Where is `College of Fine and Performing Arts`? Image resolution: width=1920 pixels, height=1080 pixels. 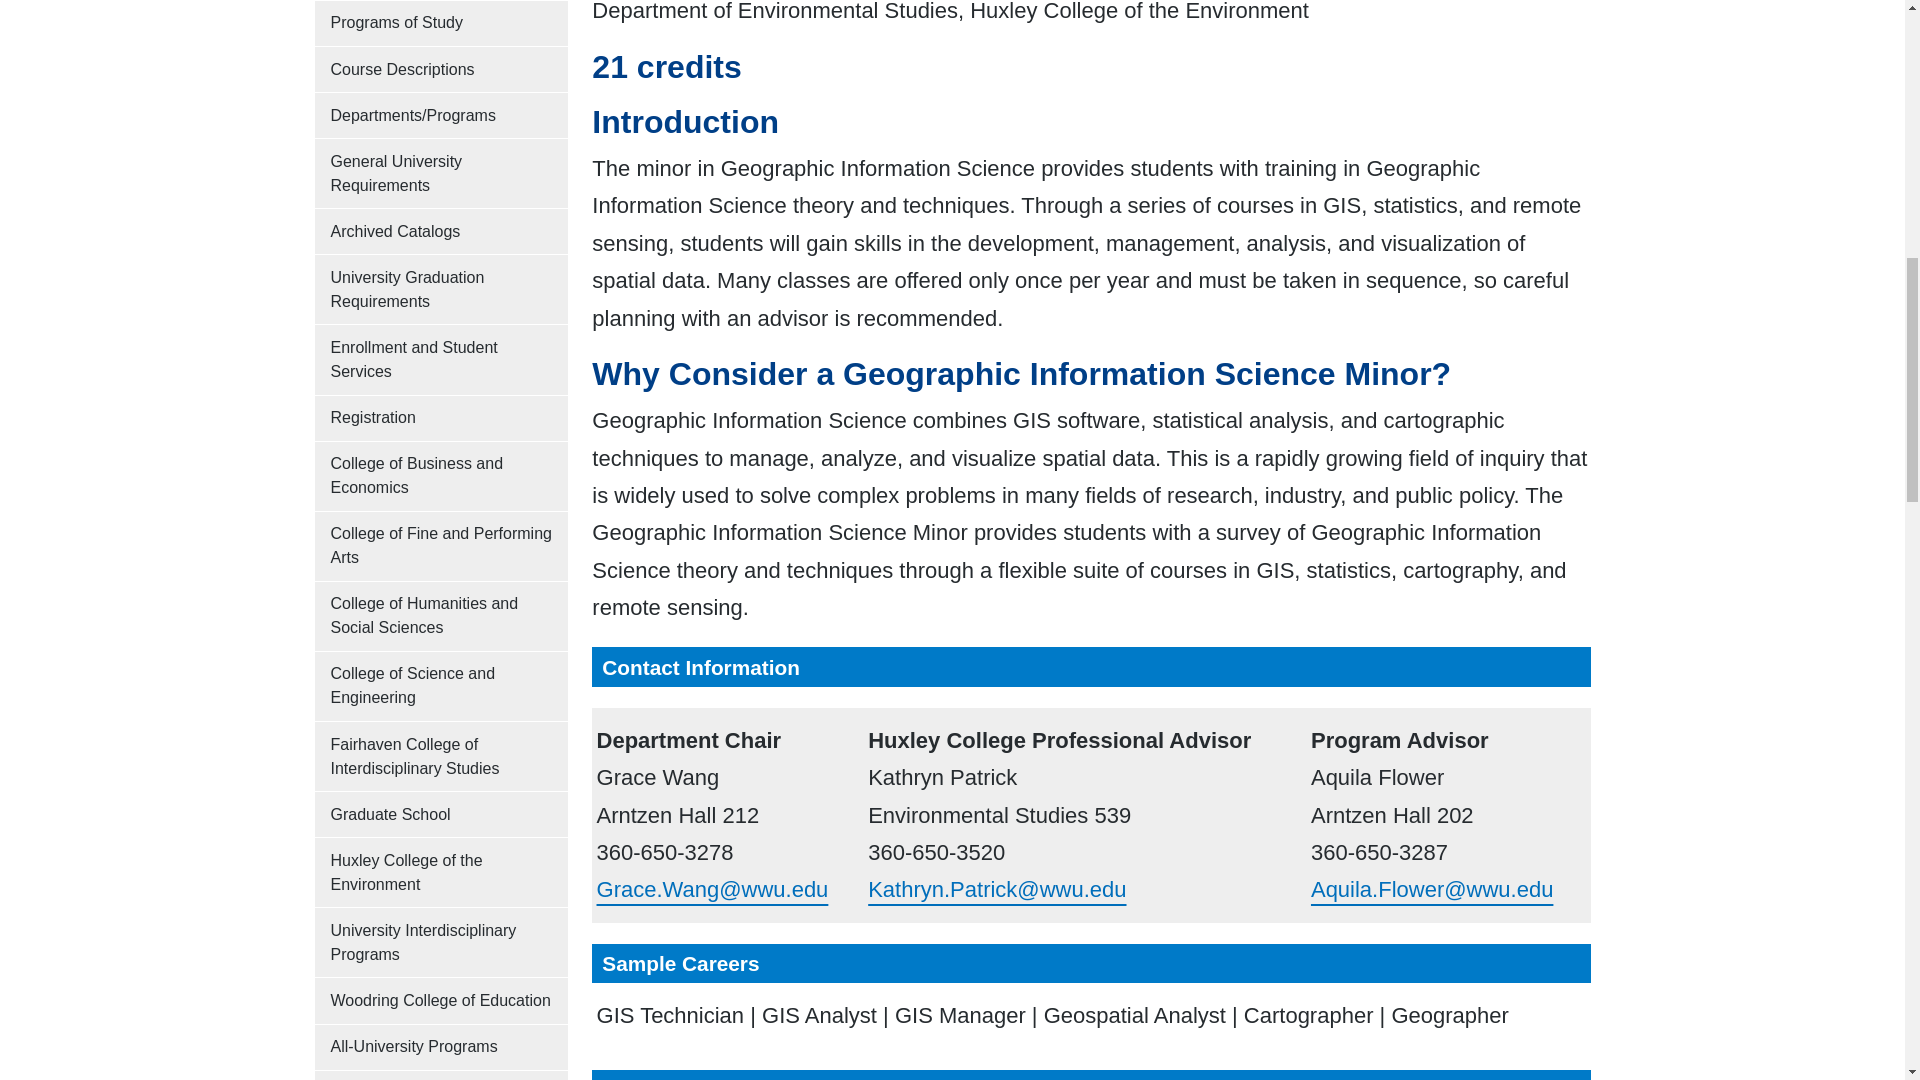 College of Fine and Performing Arts is located at coordinates (441, 546).